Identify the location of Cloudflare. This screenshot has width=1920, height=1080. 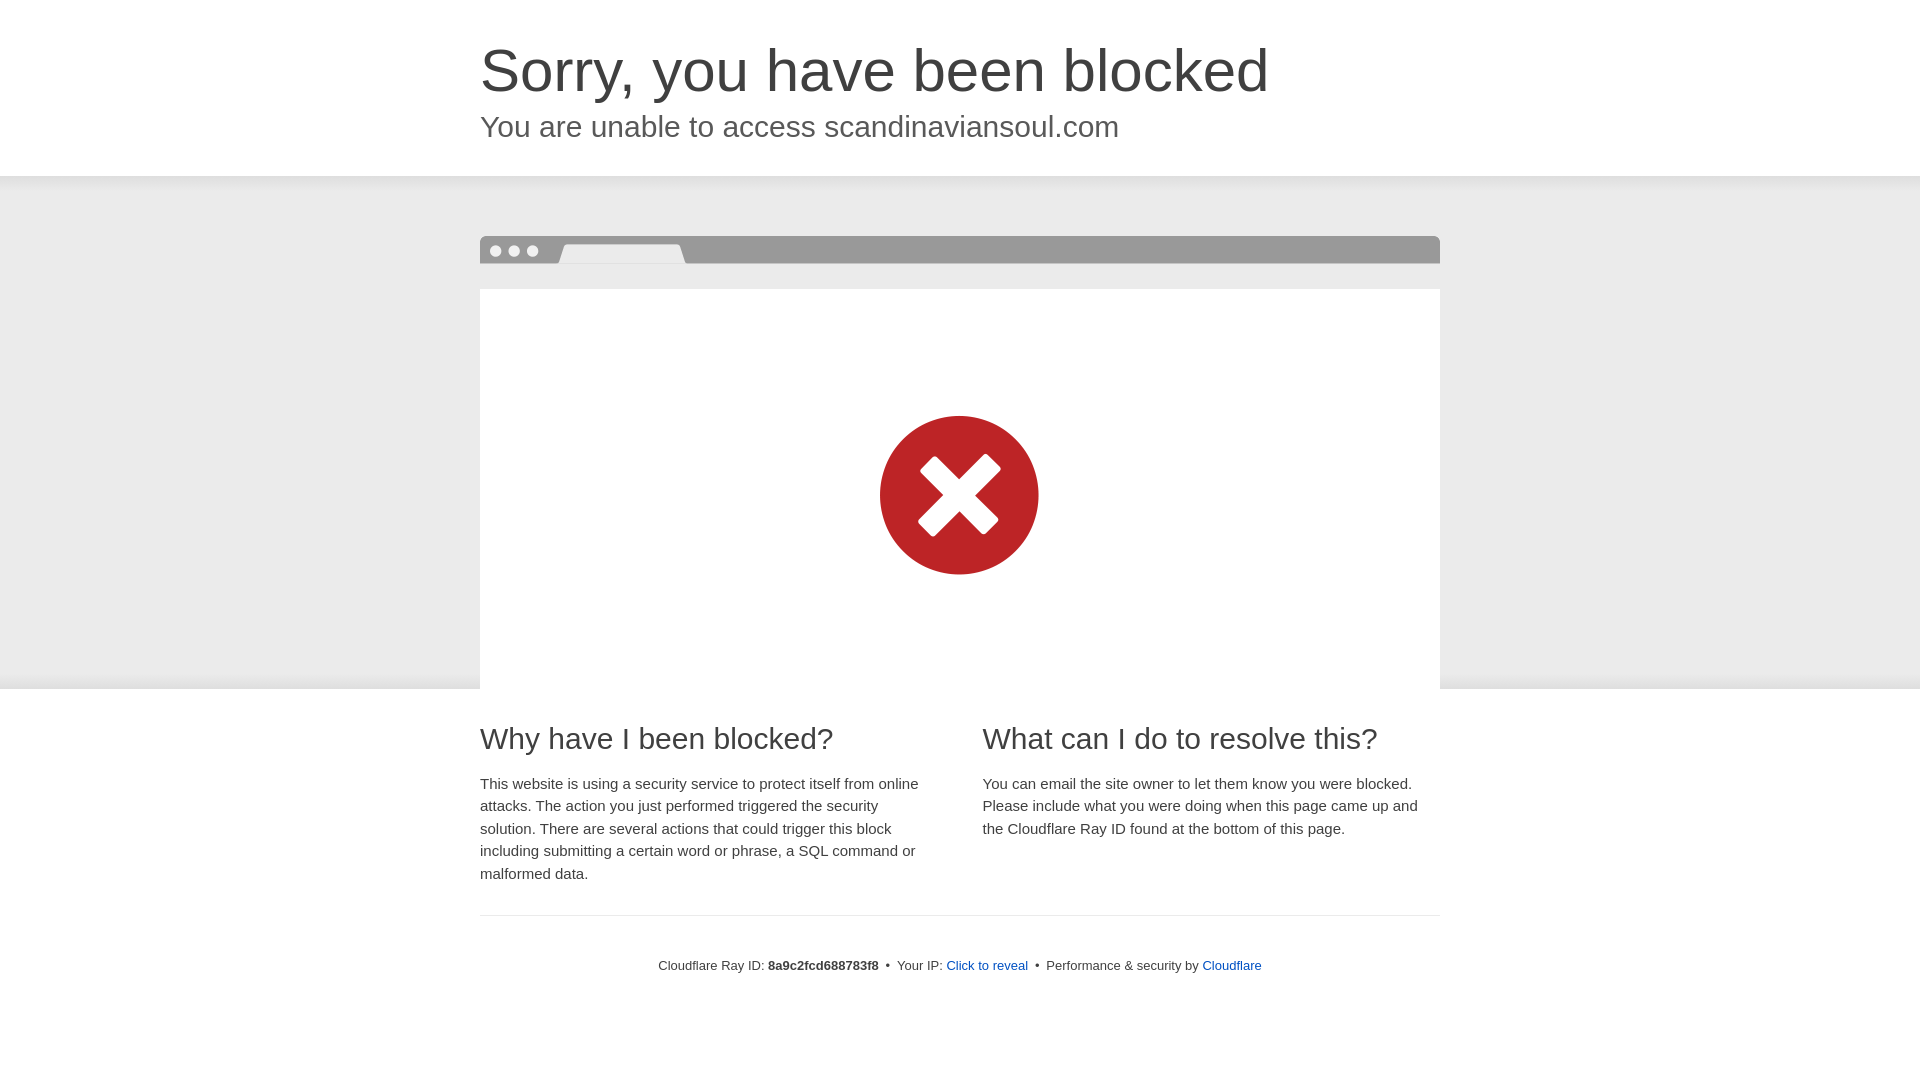
(1231, 965).